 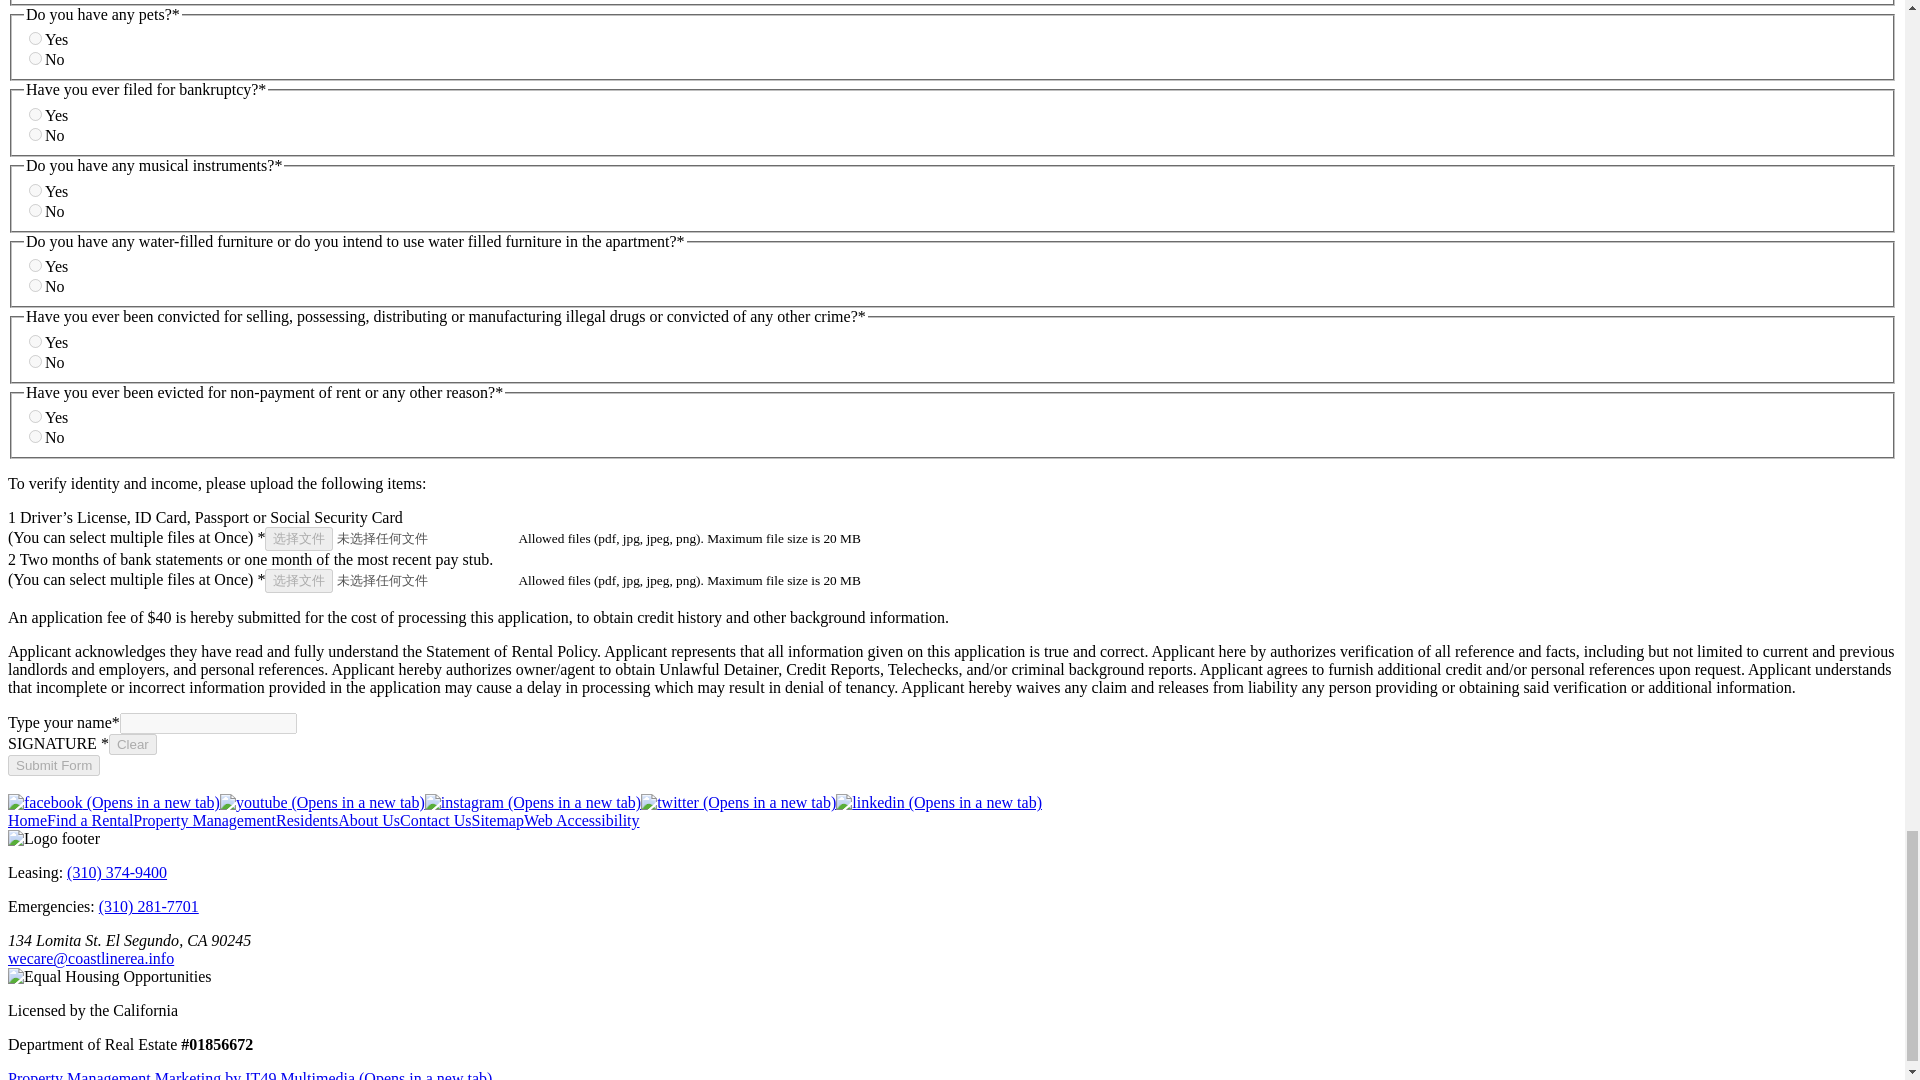 I want to click on Clear, so click(x=133, y=744).